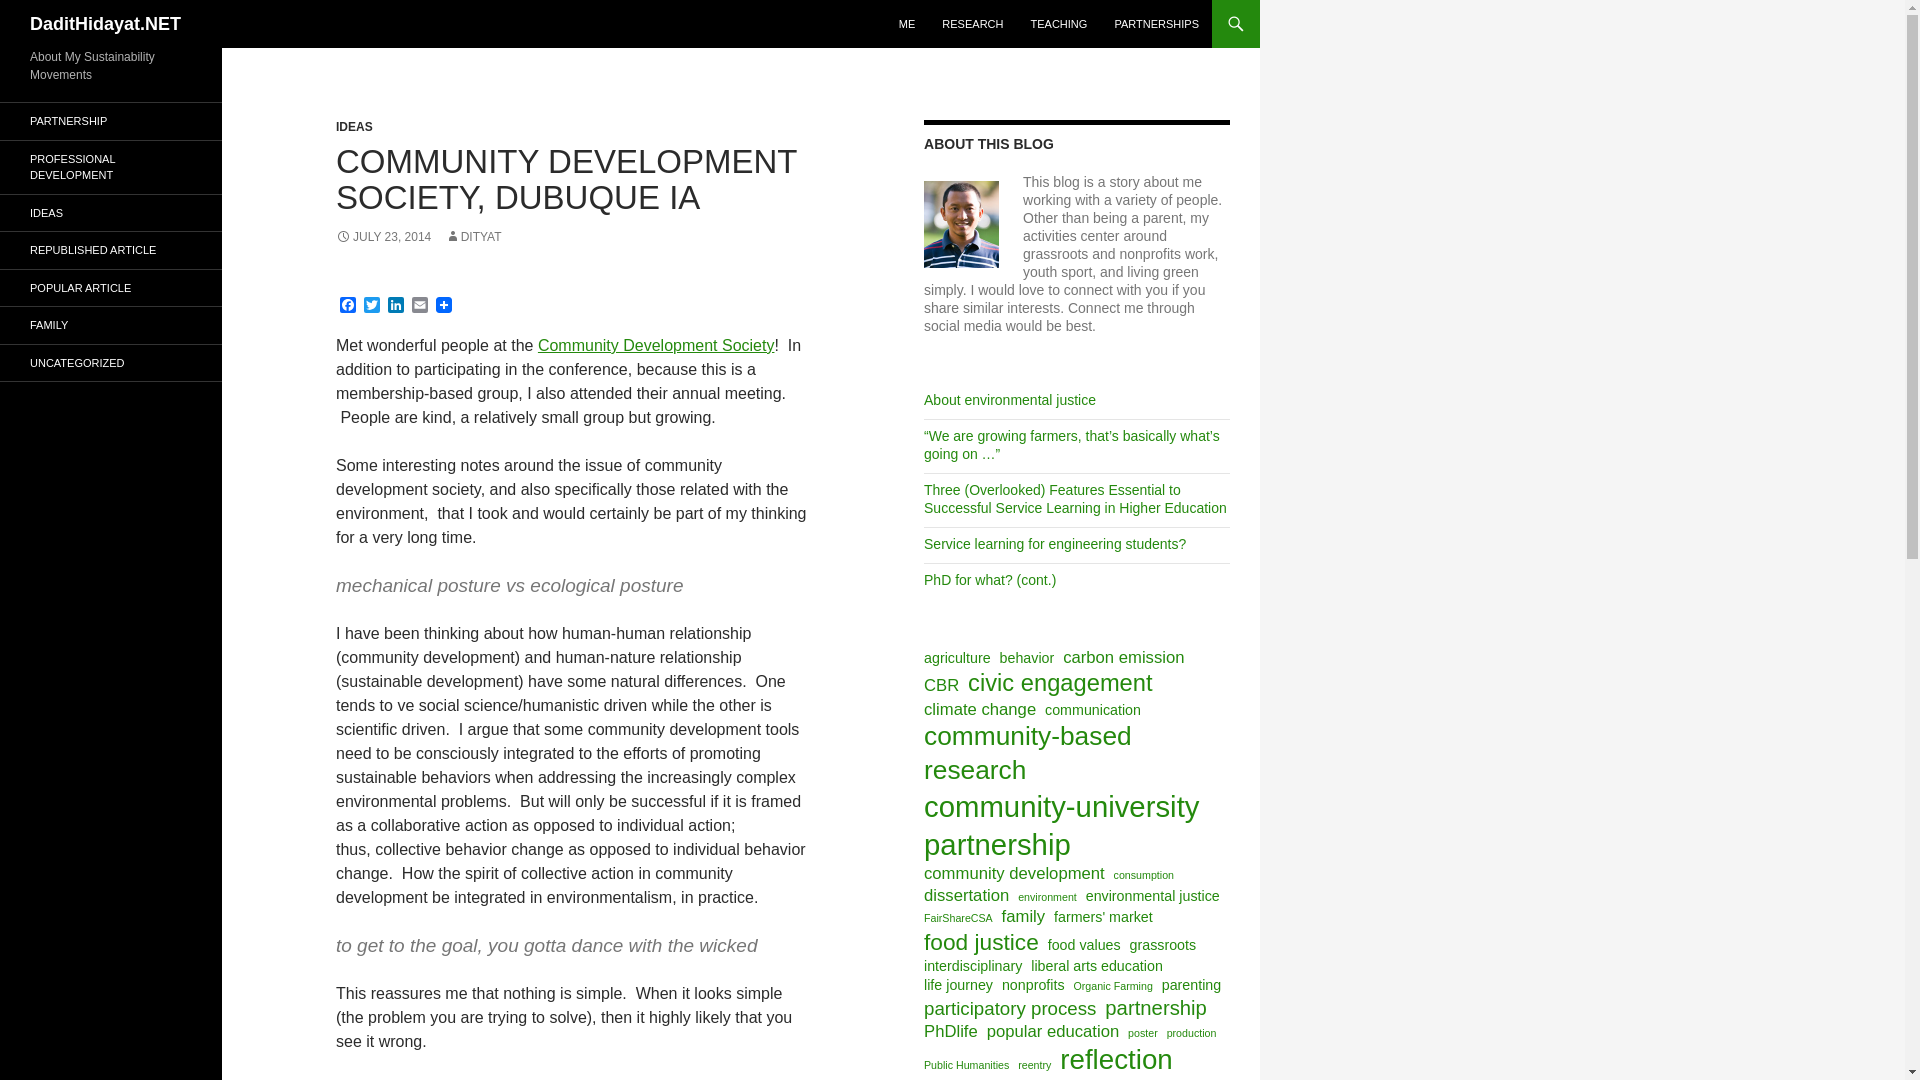  What do you see at coordinates (1143, 876) in the screenshot?
I see `consumption` at bounding box center [1143, 876].